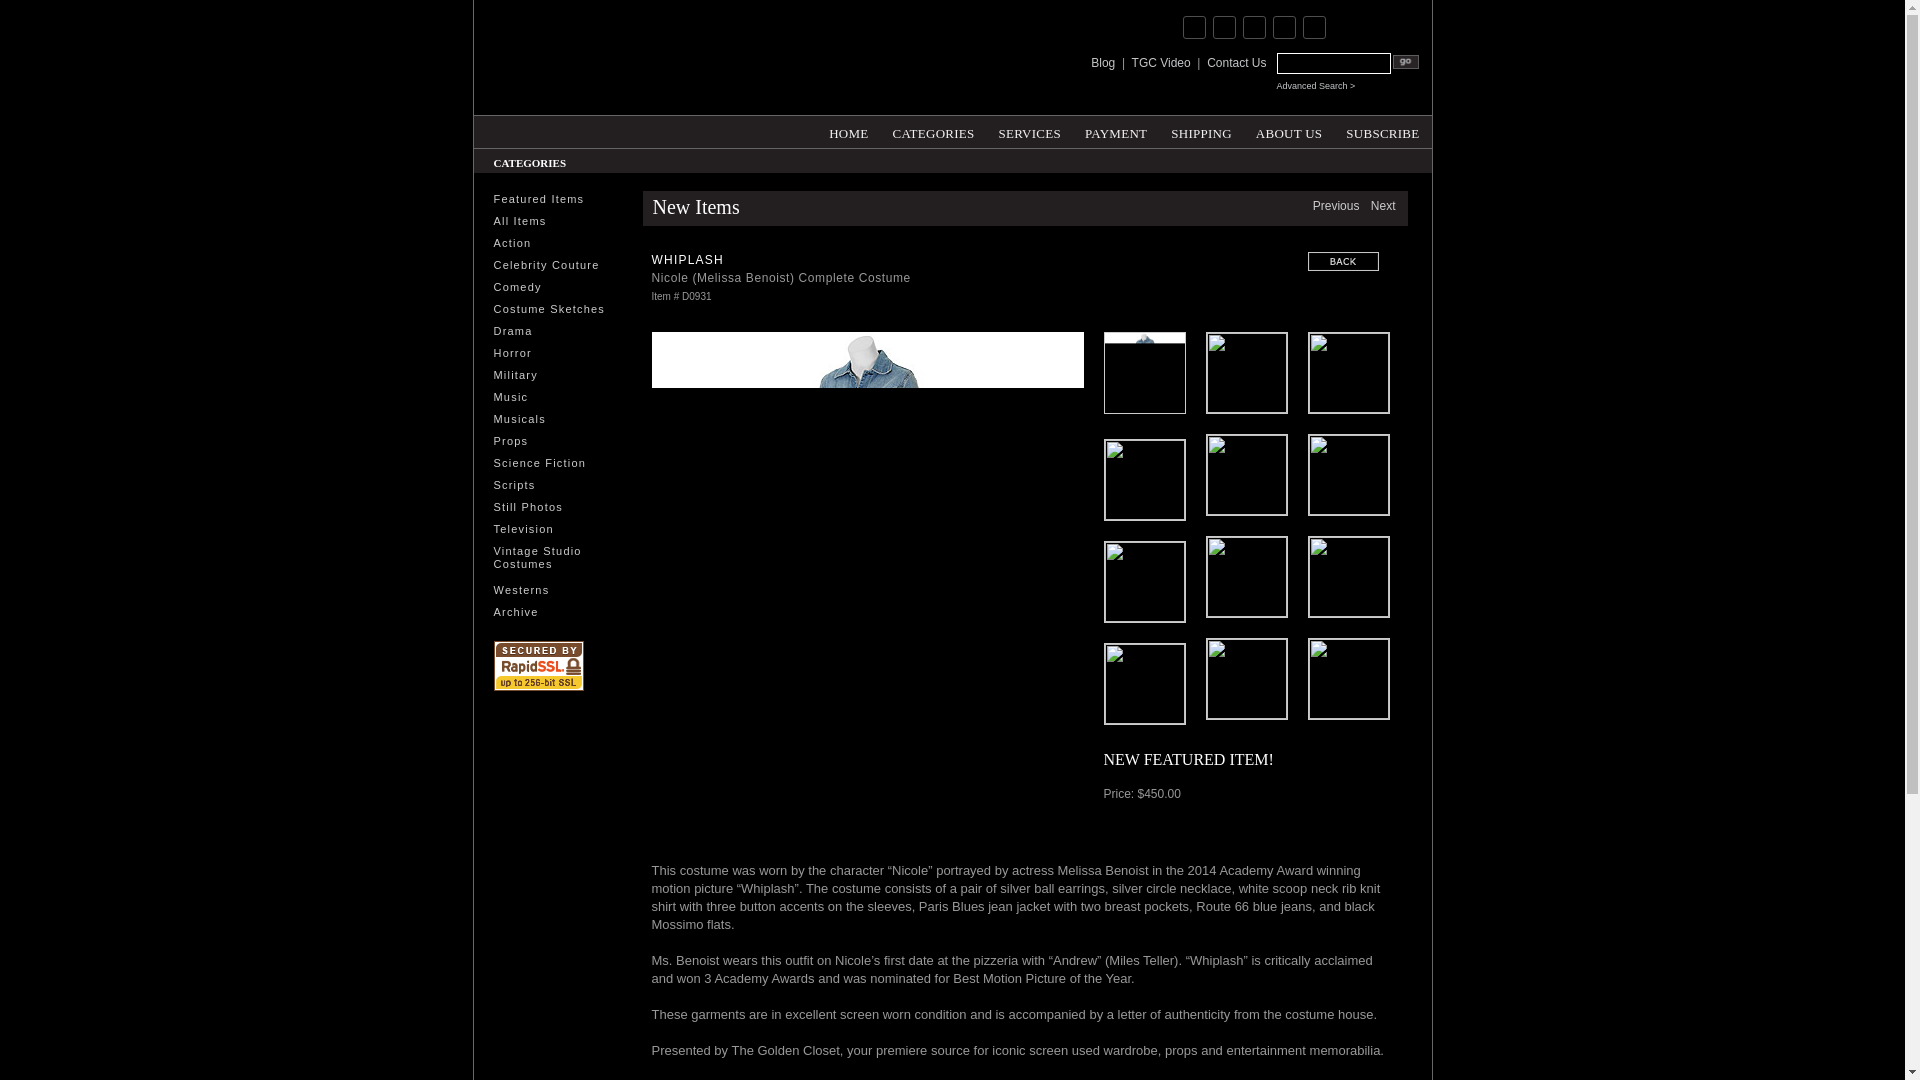 The height and width of the screenshot is (1080, 1920). What do you see at coordinates (848, 131) in the screenshot?
I see `HOME` at bounding box center [848, 131].